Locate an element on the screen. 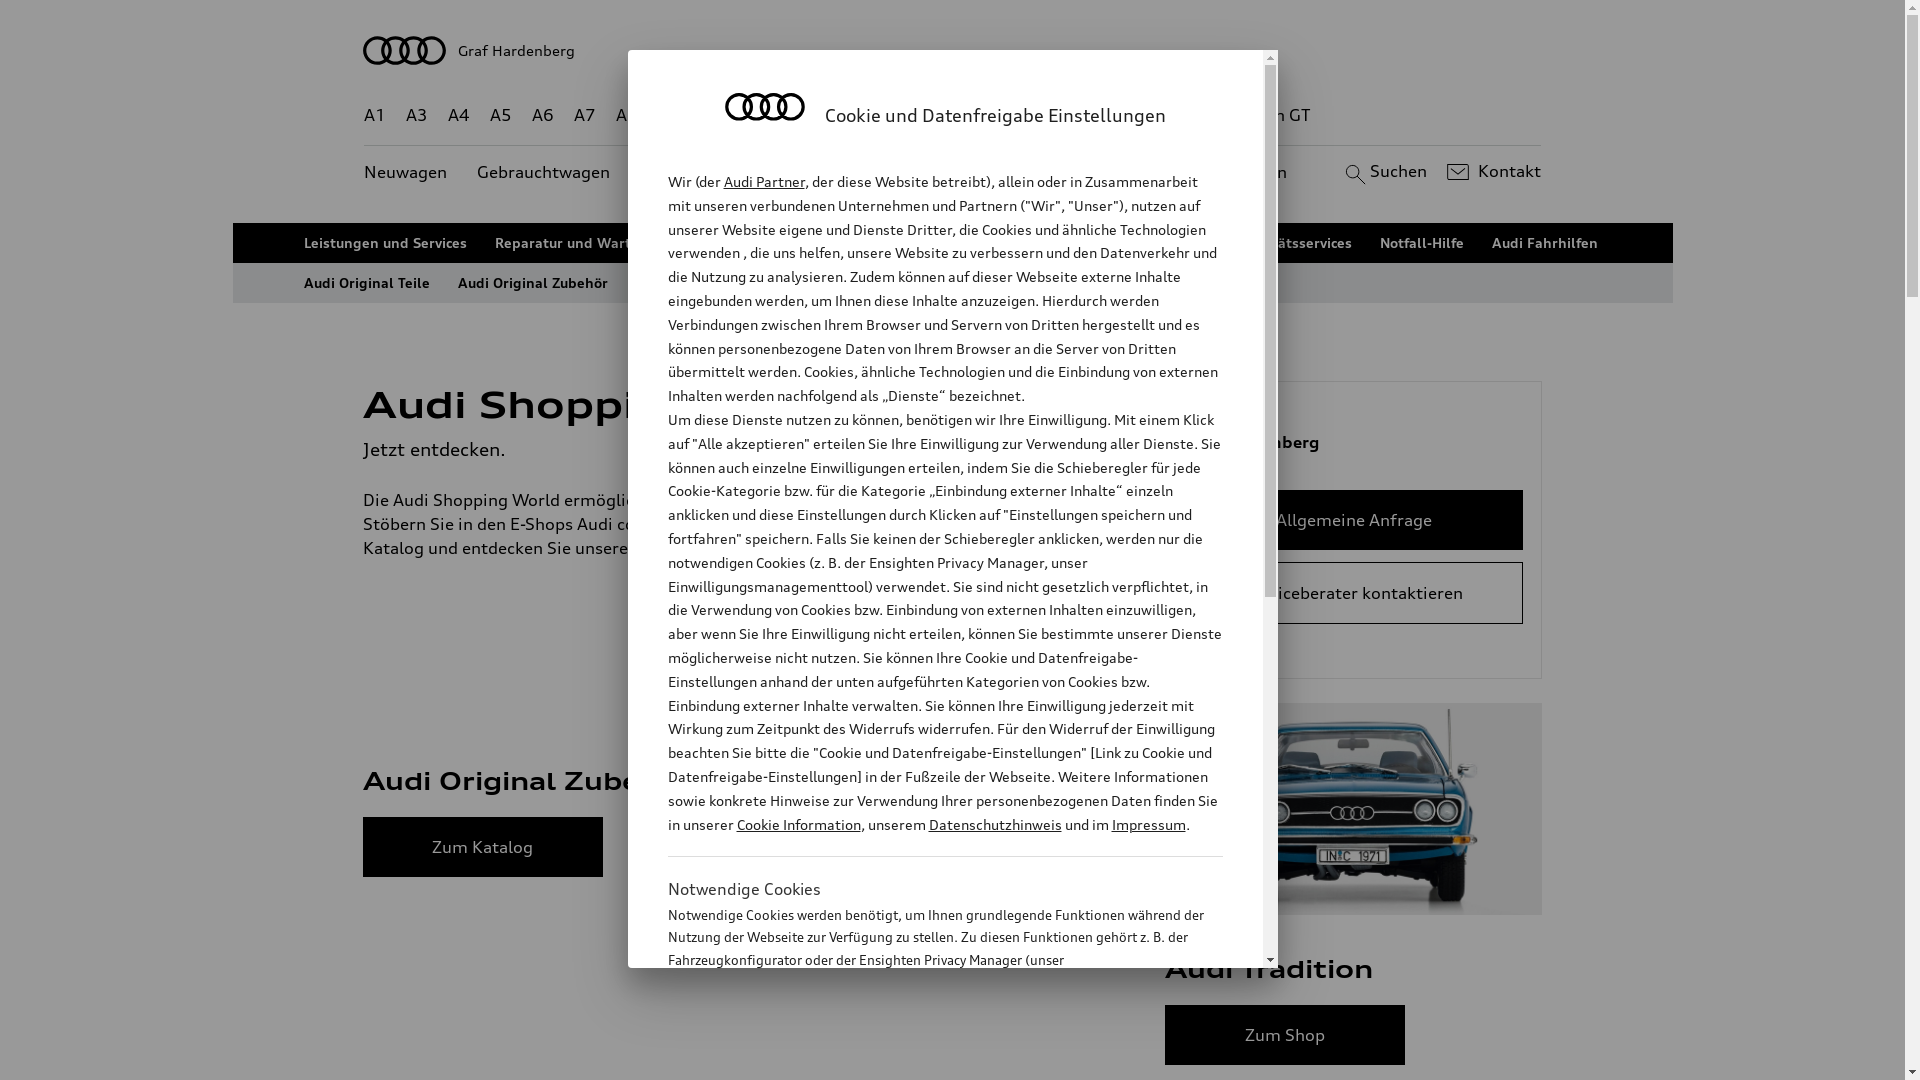  Garantie is located at coordinates (1172, 243).